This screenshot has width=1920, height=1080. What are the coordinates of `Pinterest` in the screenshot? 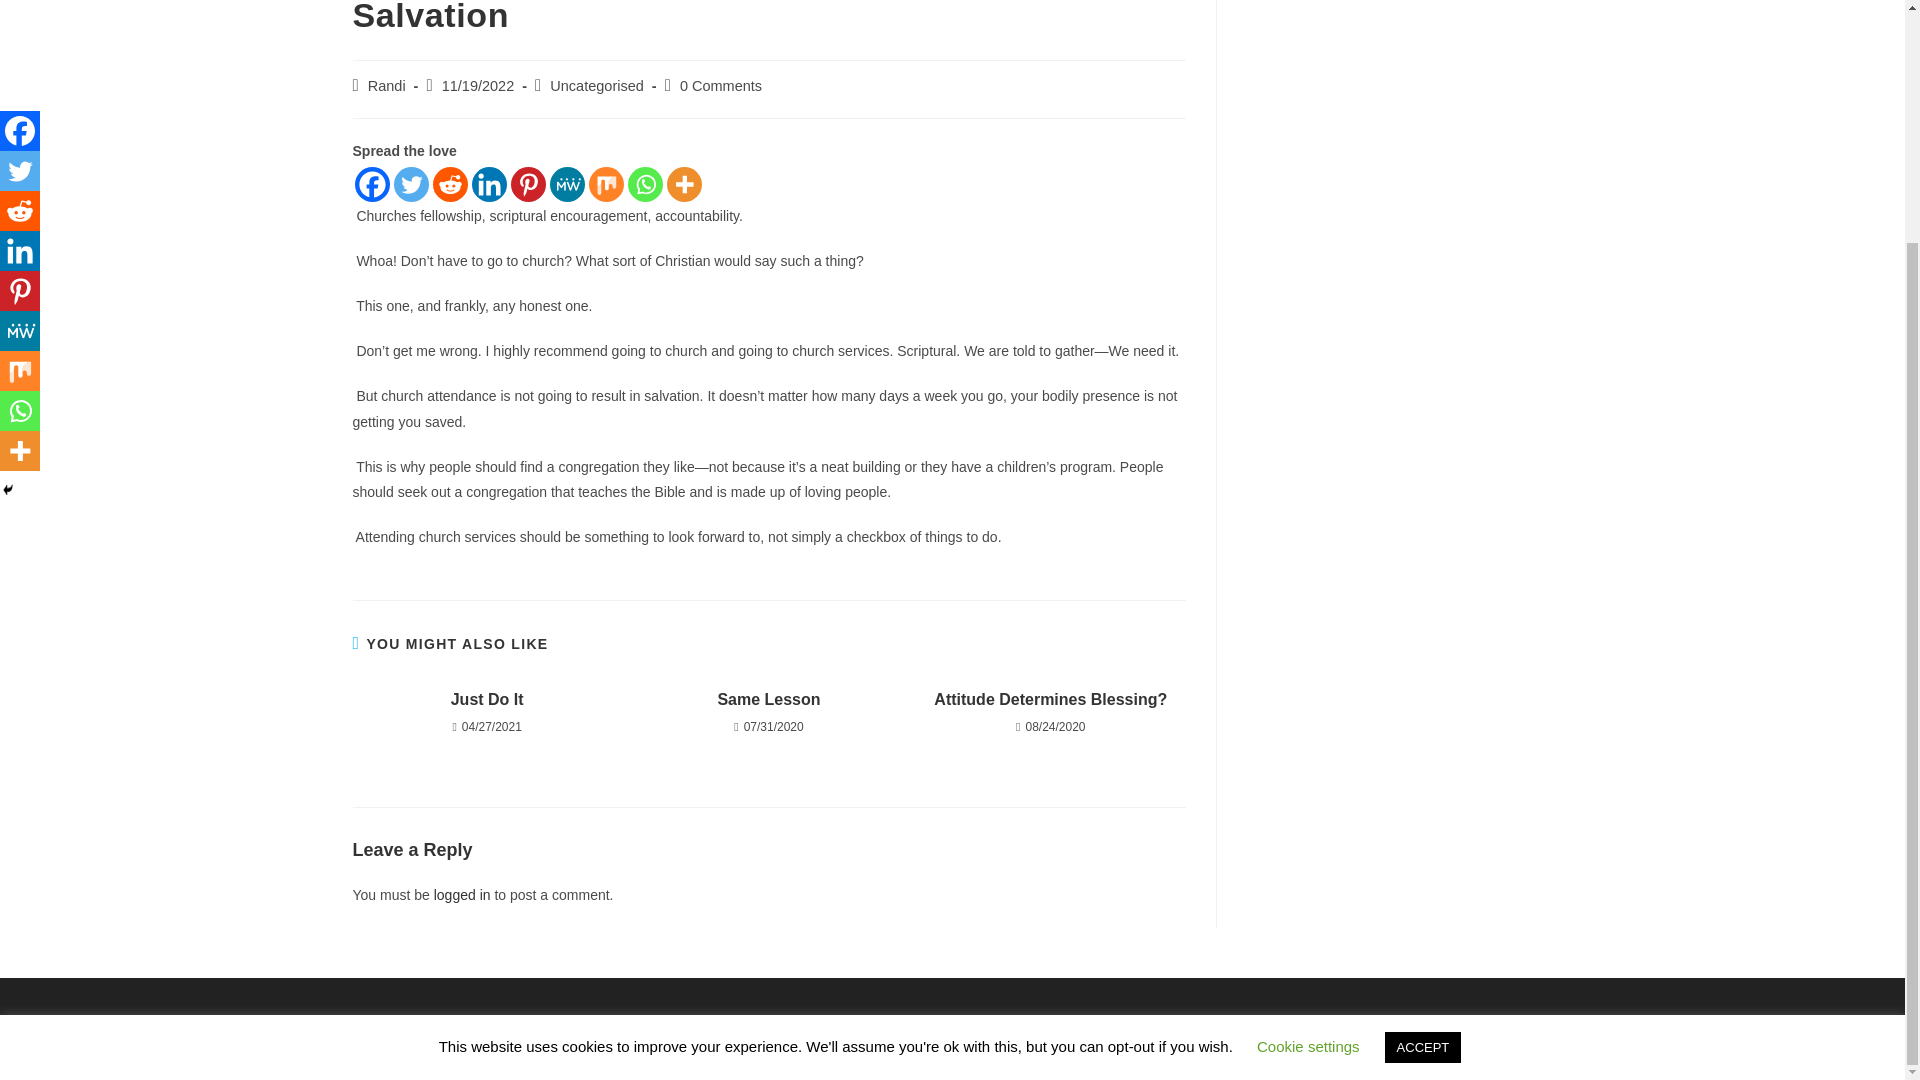 It's located at (528, 184).